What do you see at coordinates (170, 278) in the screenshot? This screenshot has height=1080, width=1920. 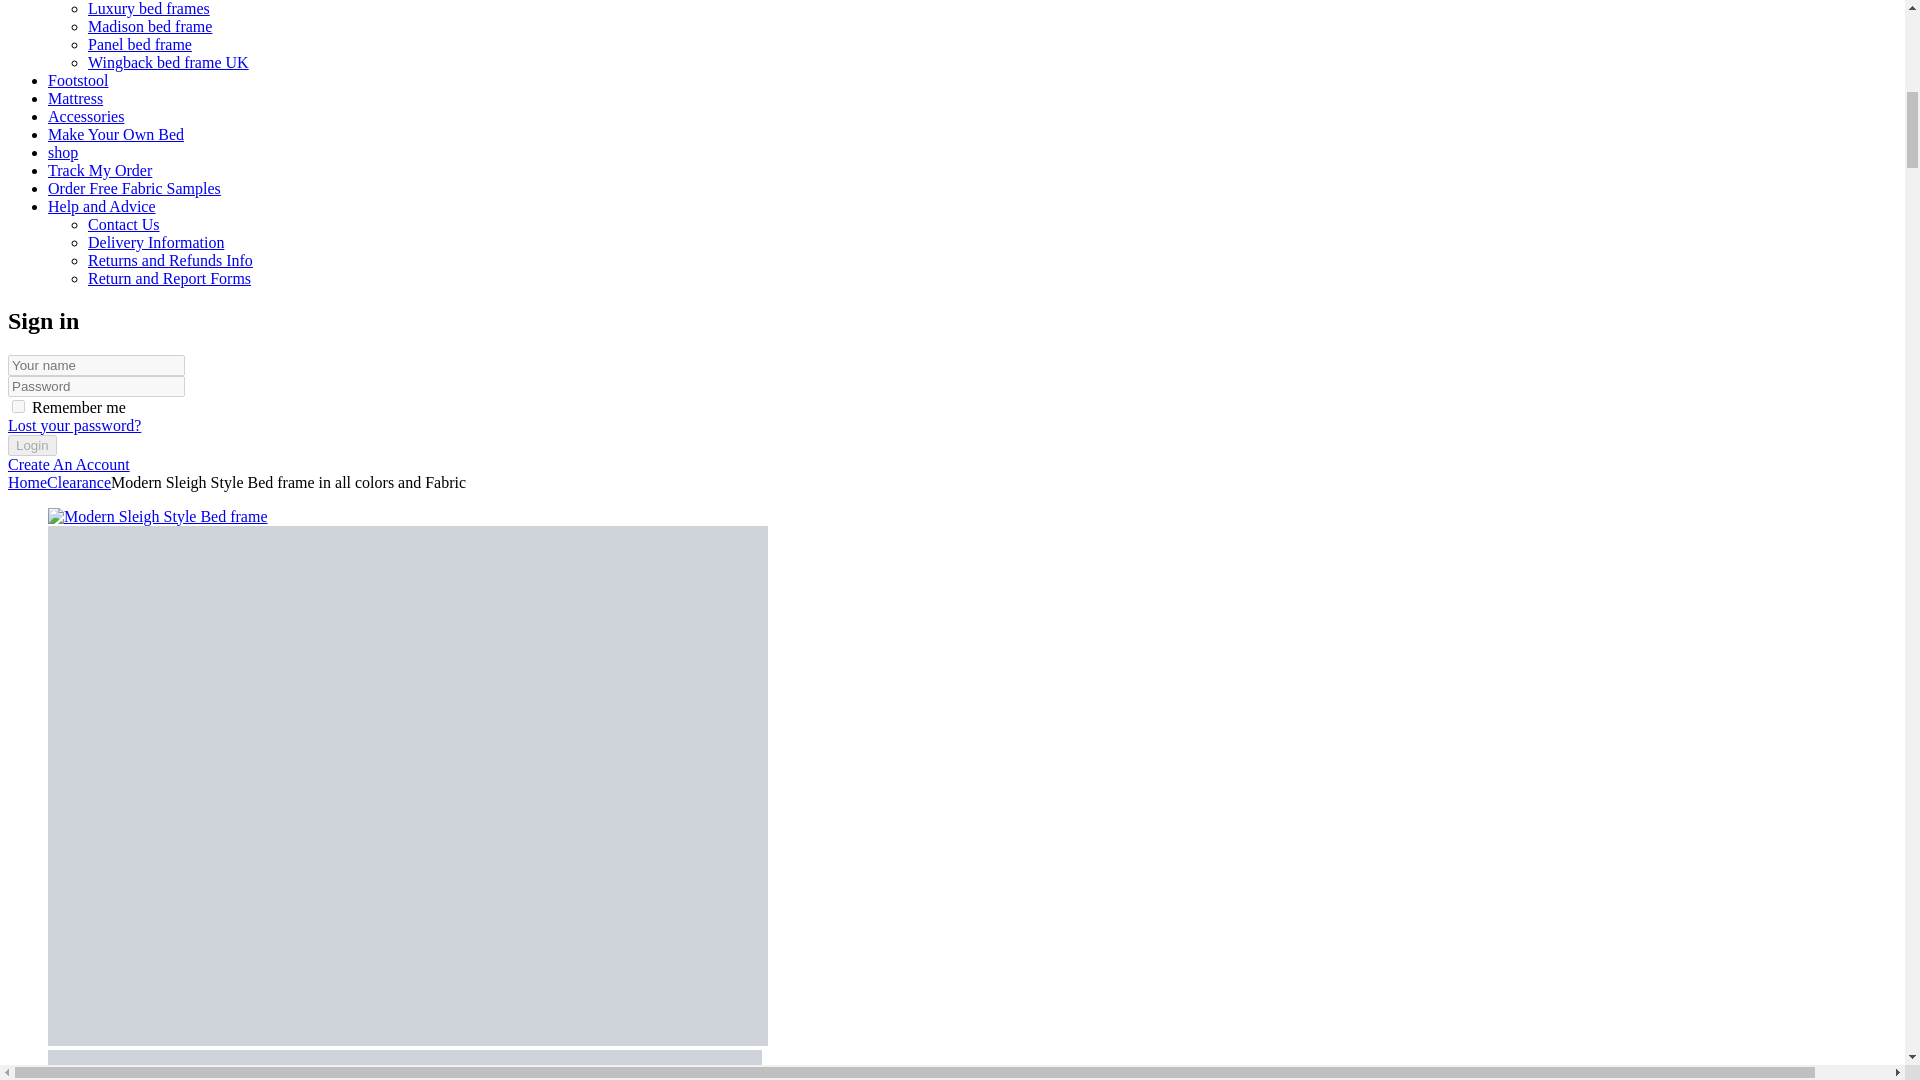 I see `Return and Report Forms` at bounding box center [170, 278].